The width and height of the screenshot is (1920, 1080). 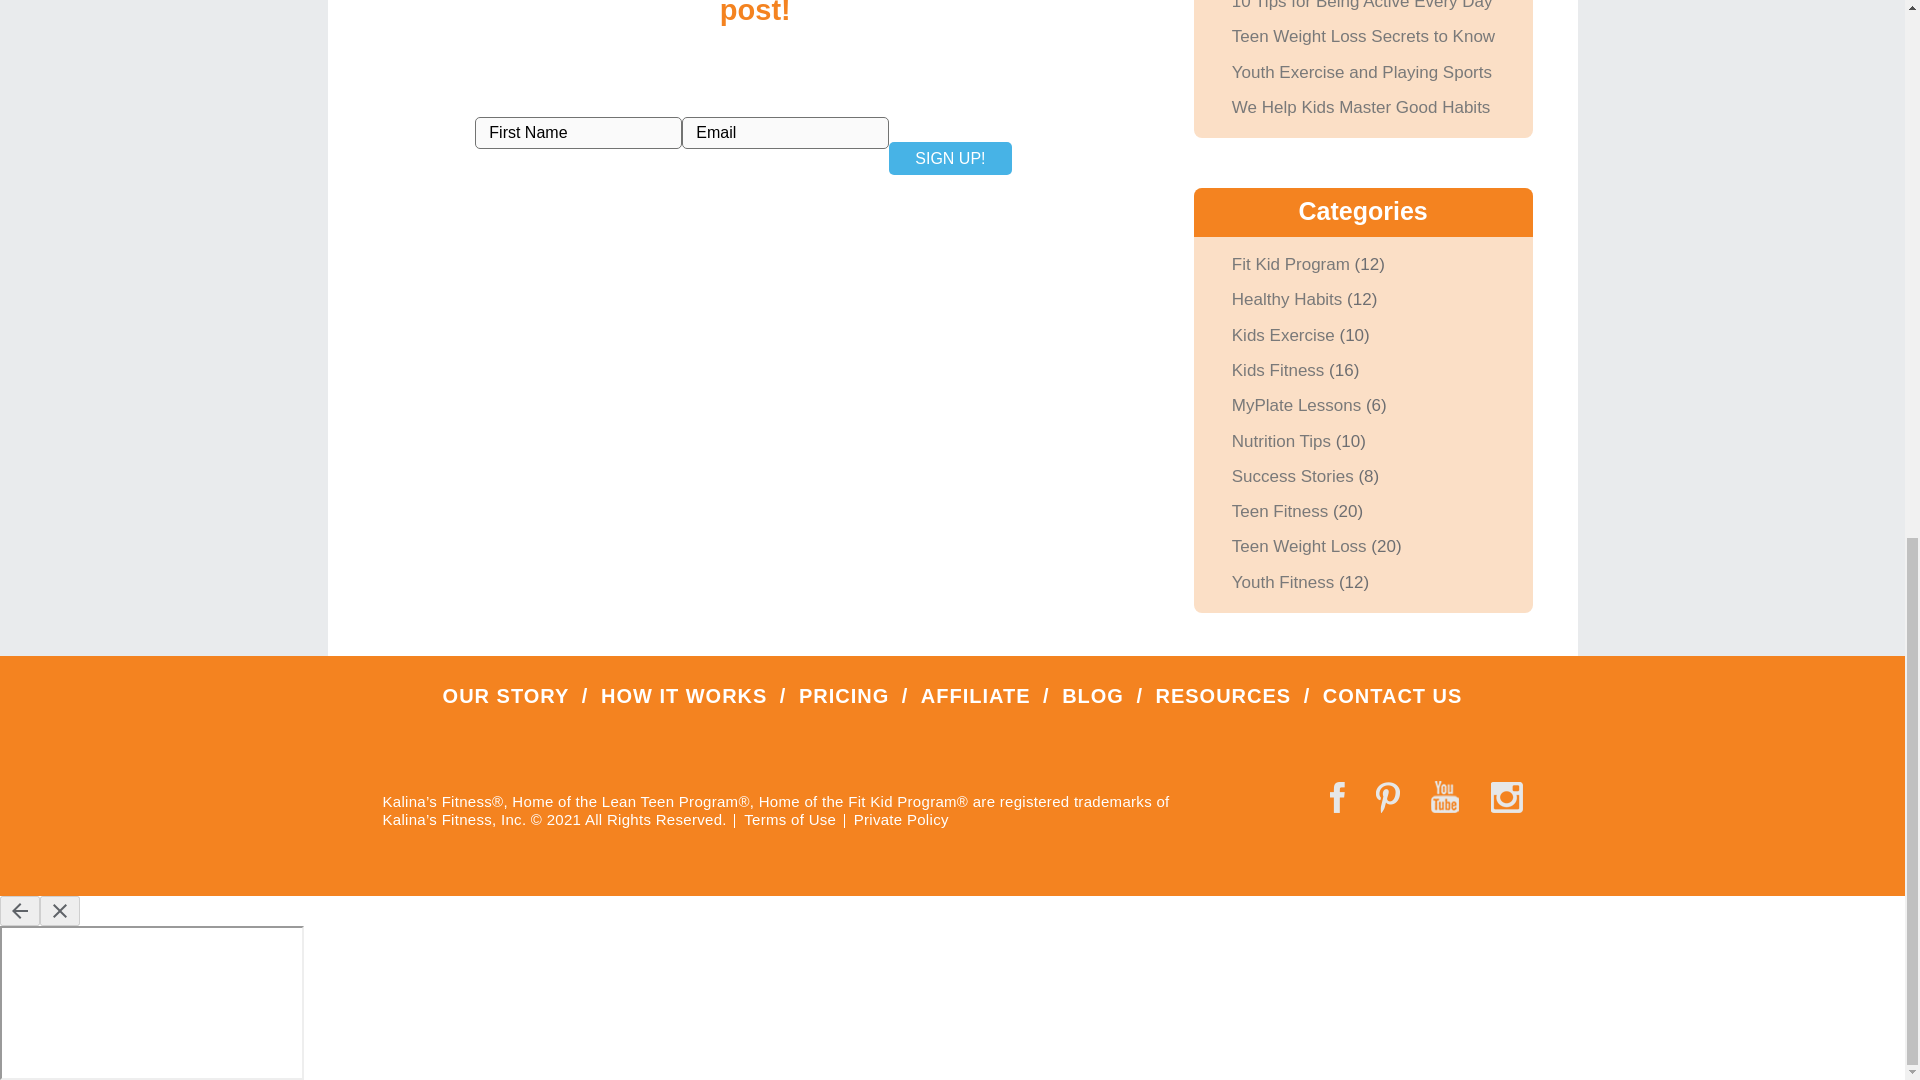 What do you see at coordinates (1280, 511) in the screenshot?
I see `Teen Fitness` at bounding box center [1280, 511].